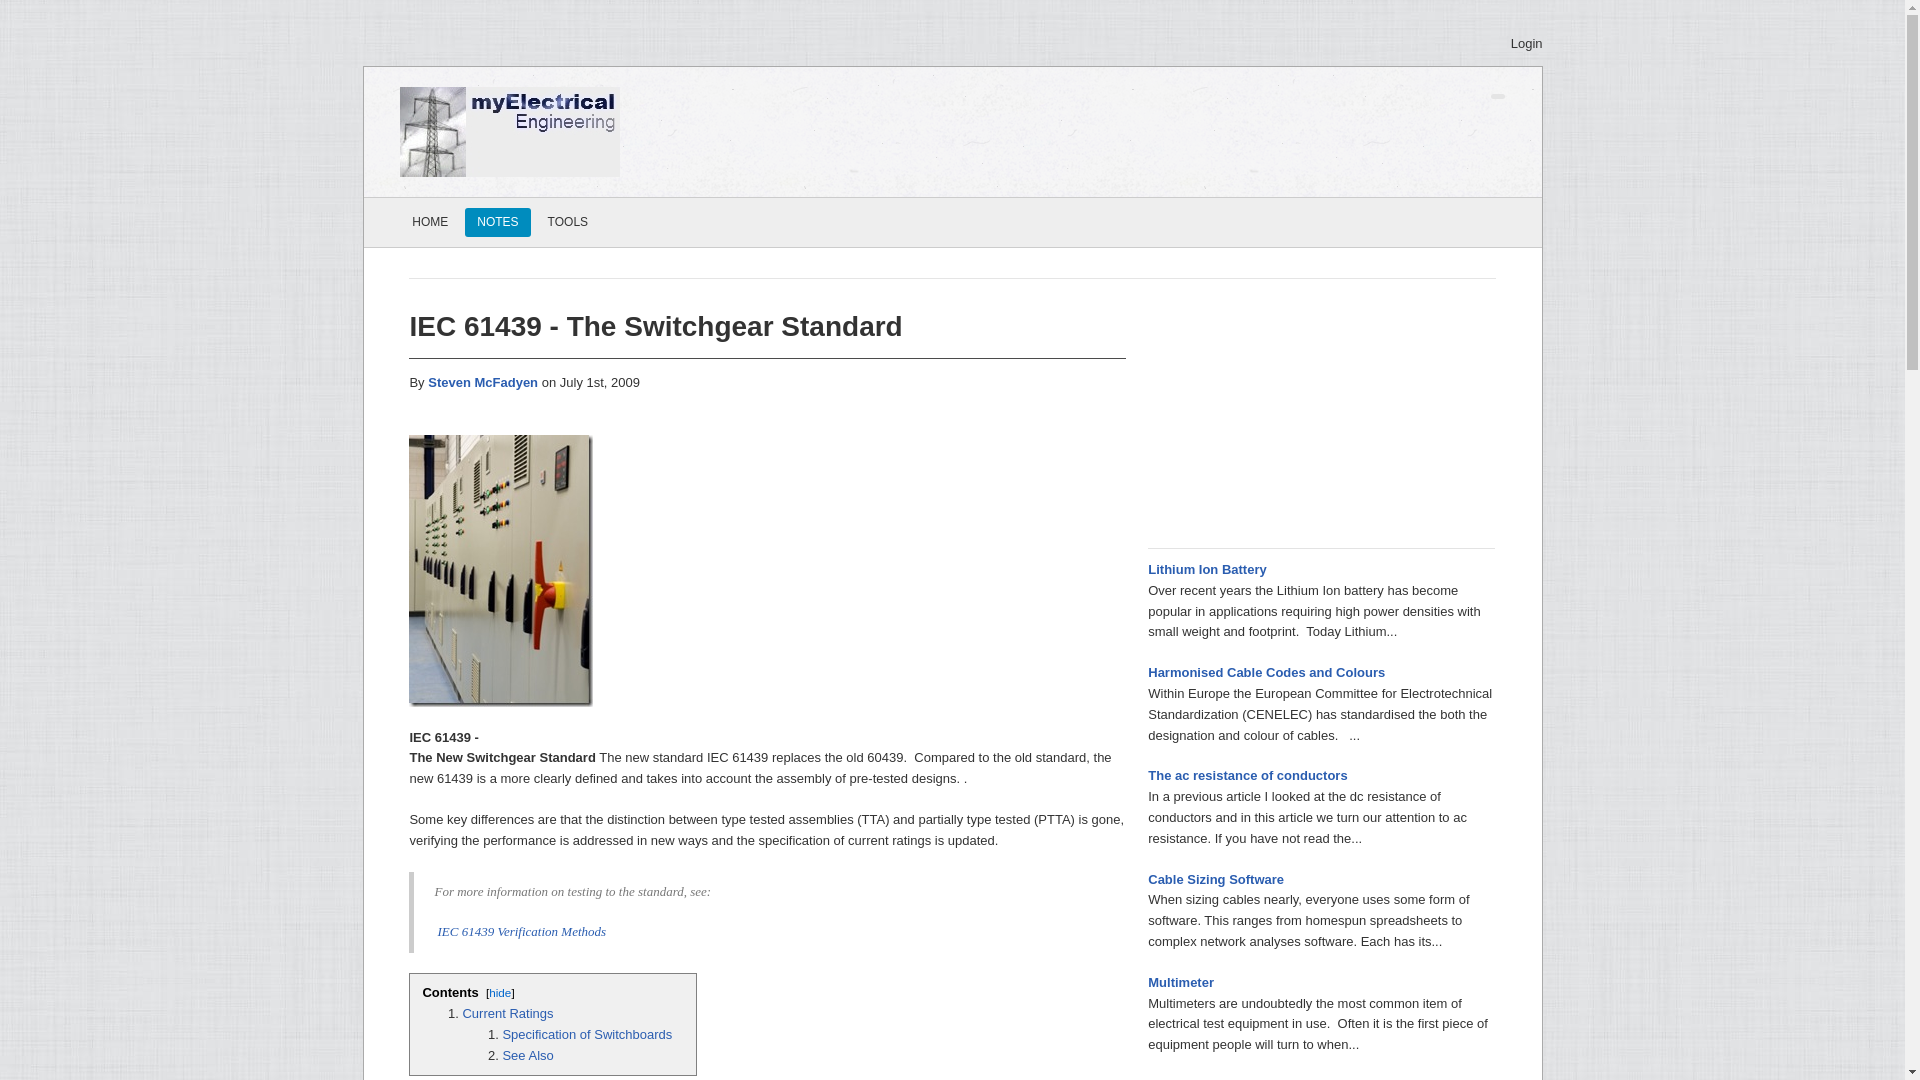  I want to click on NOTES, so click(496, 222).